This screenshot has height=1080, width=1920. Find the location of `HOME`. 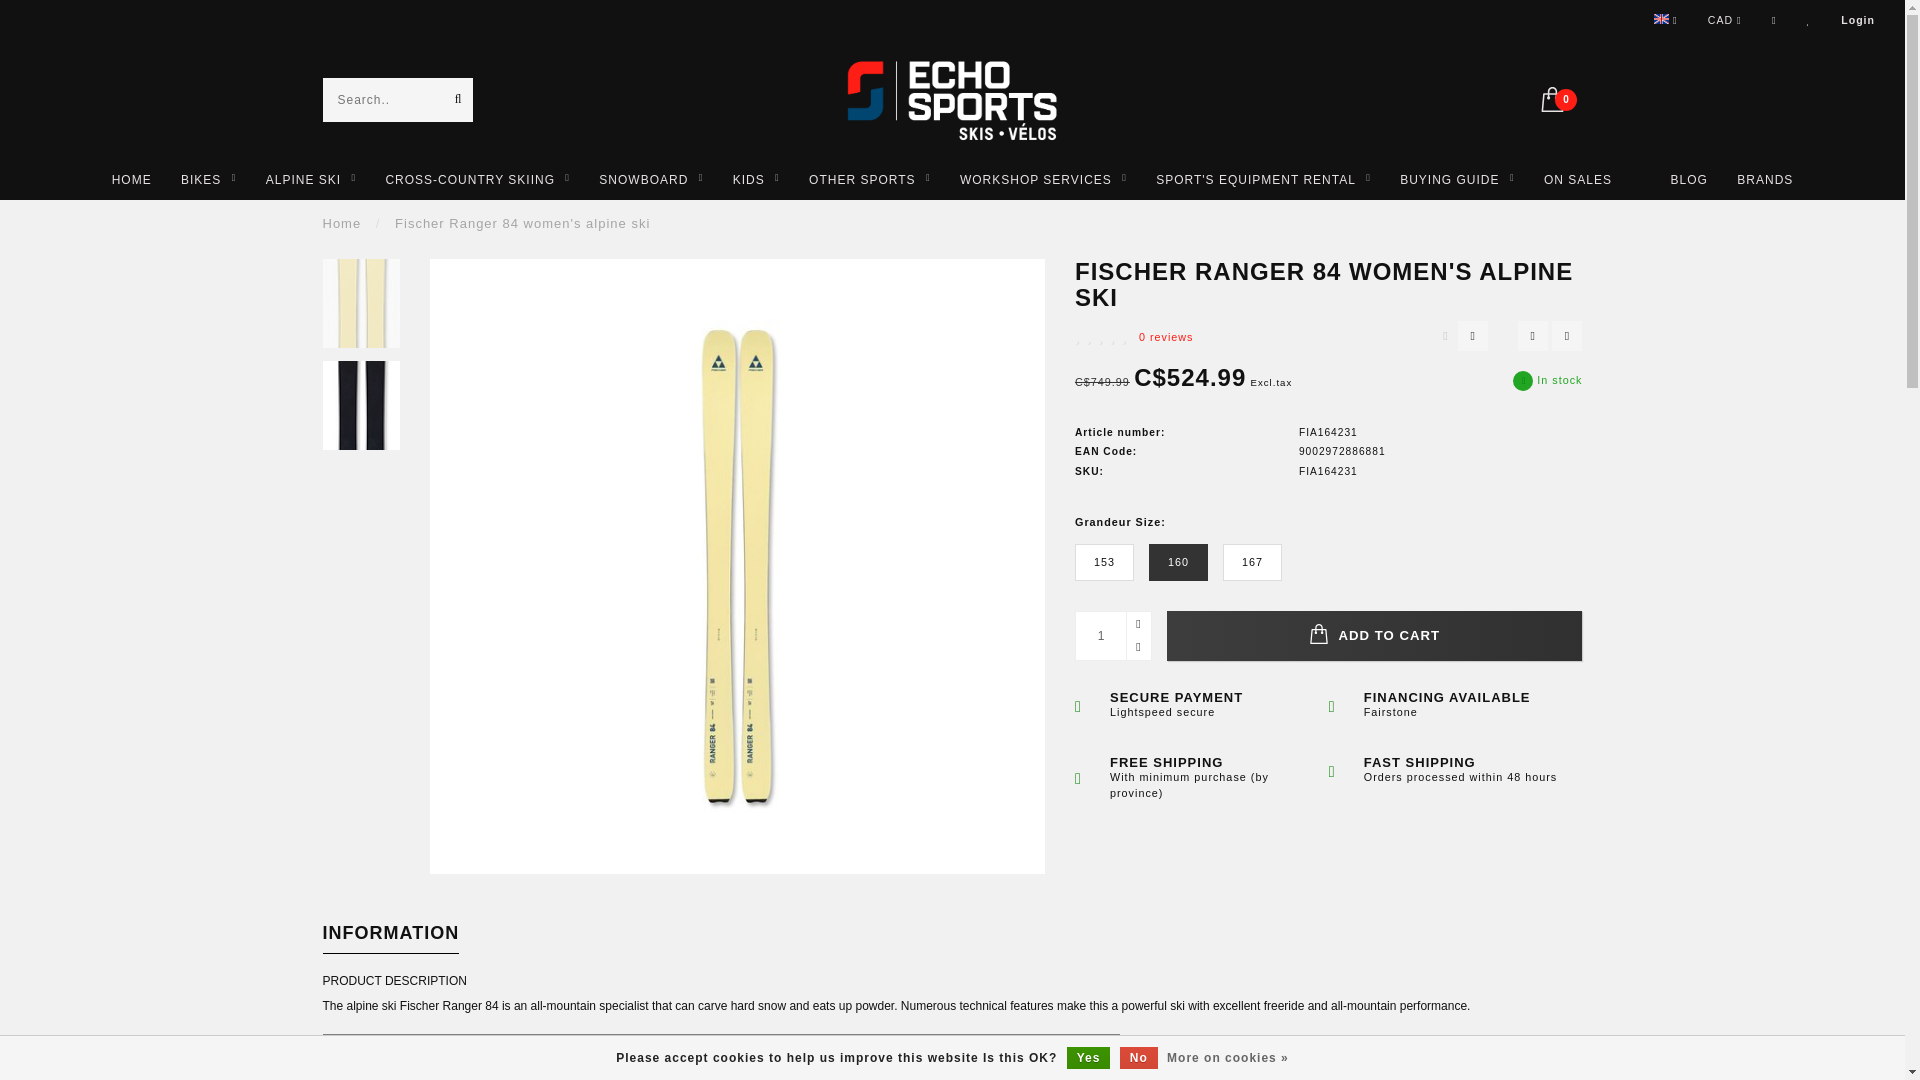

HOME is located at coordinates (131, 179).